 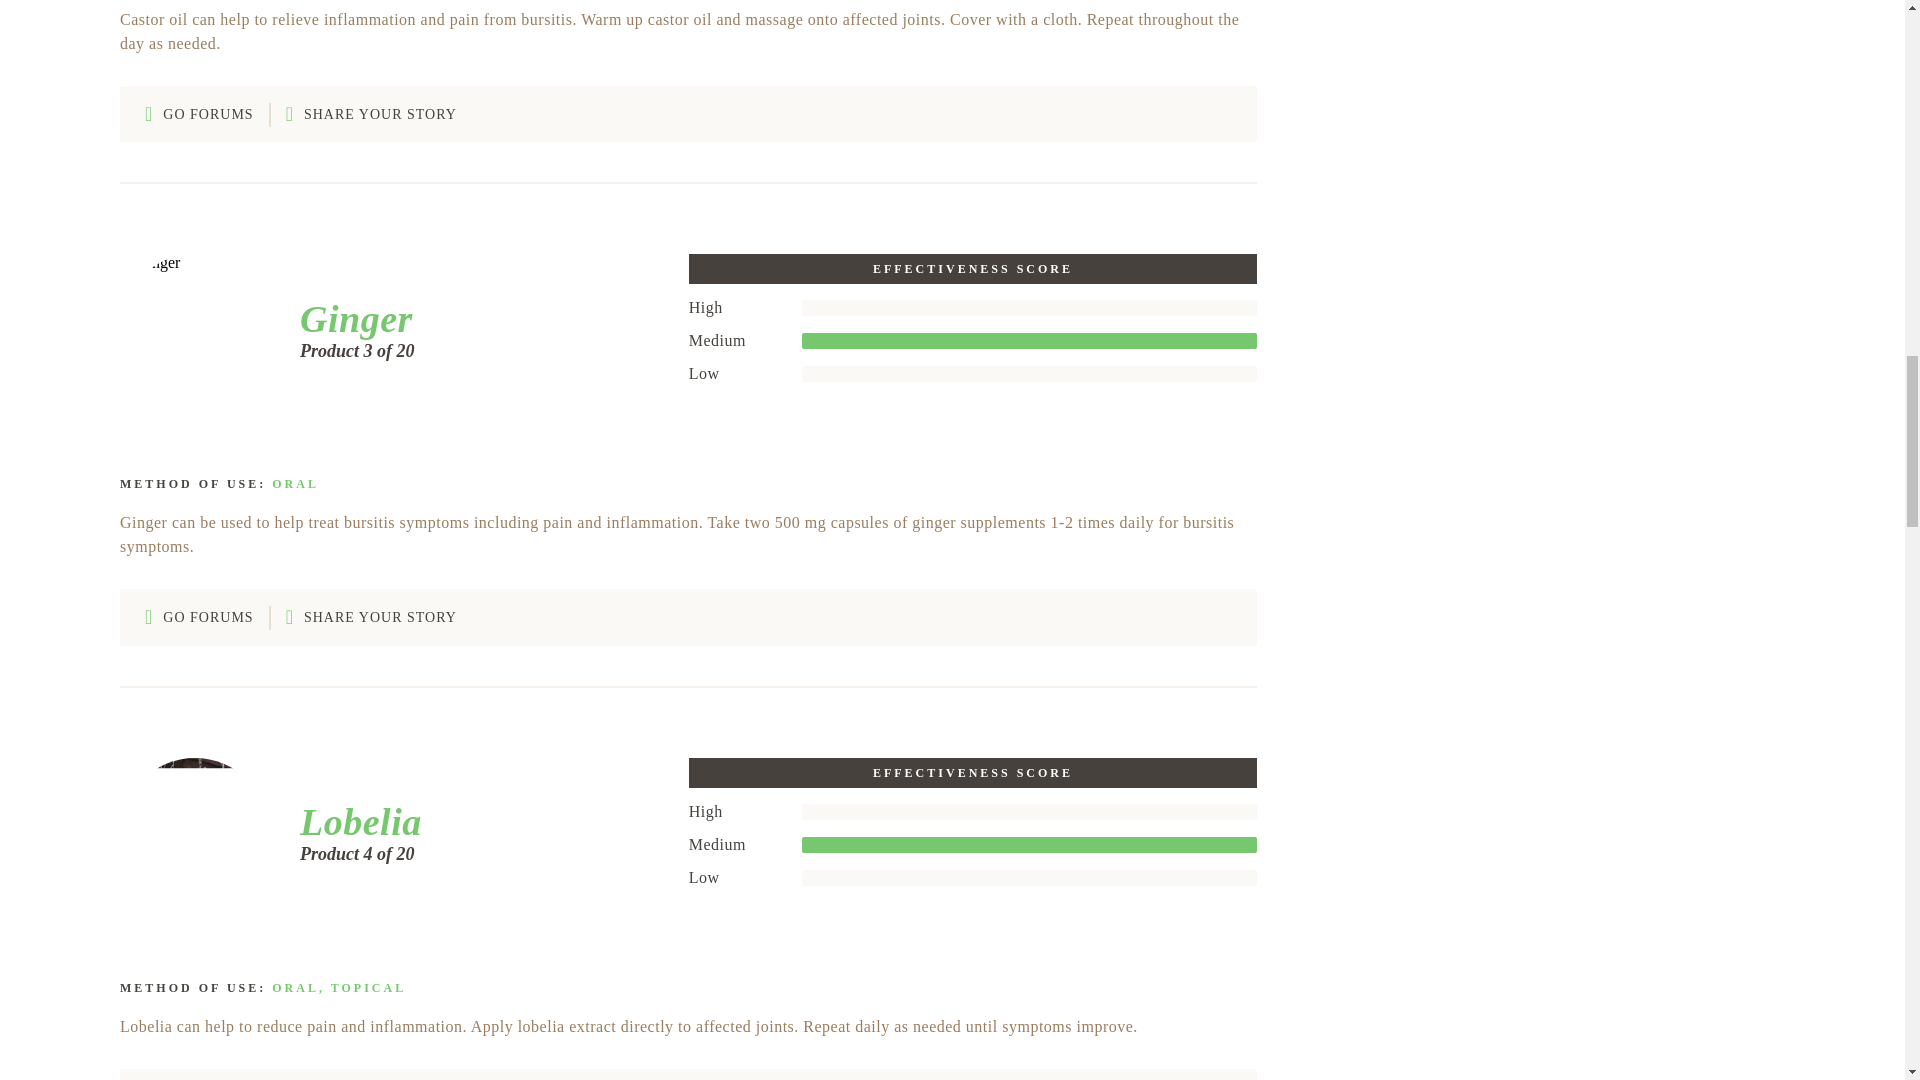 What do you see at coordinates (349, 319) in the screenshot?
I see `Ginger` at bounding box center [349, 319].